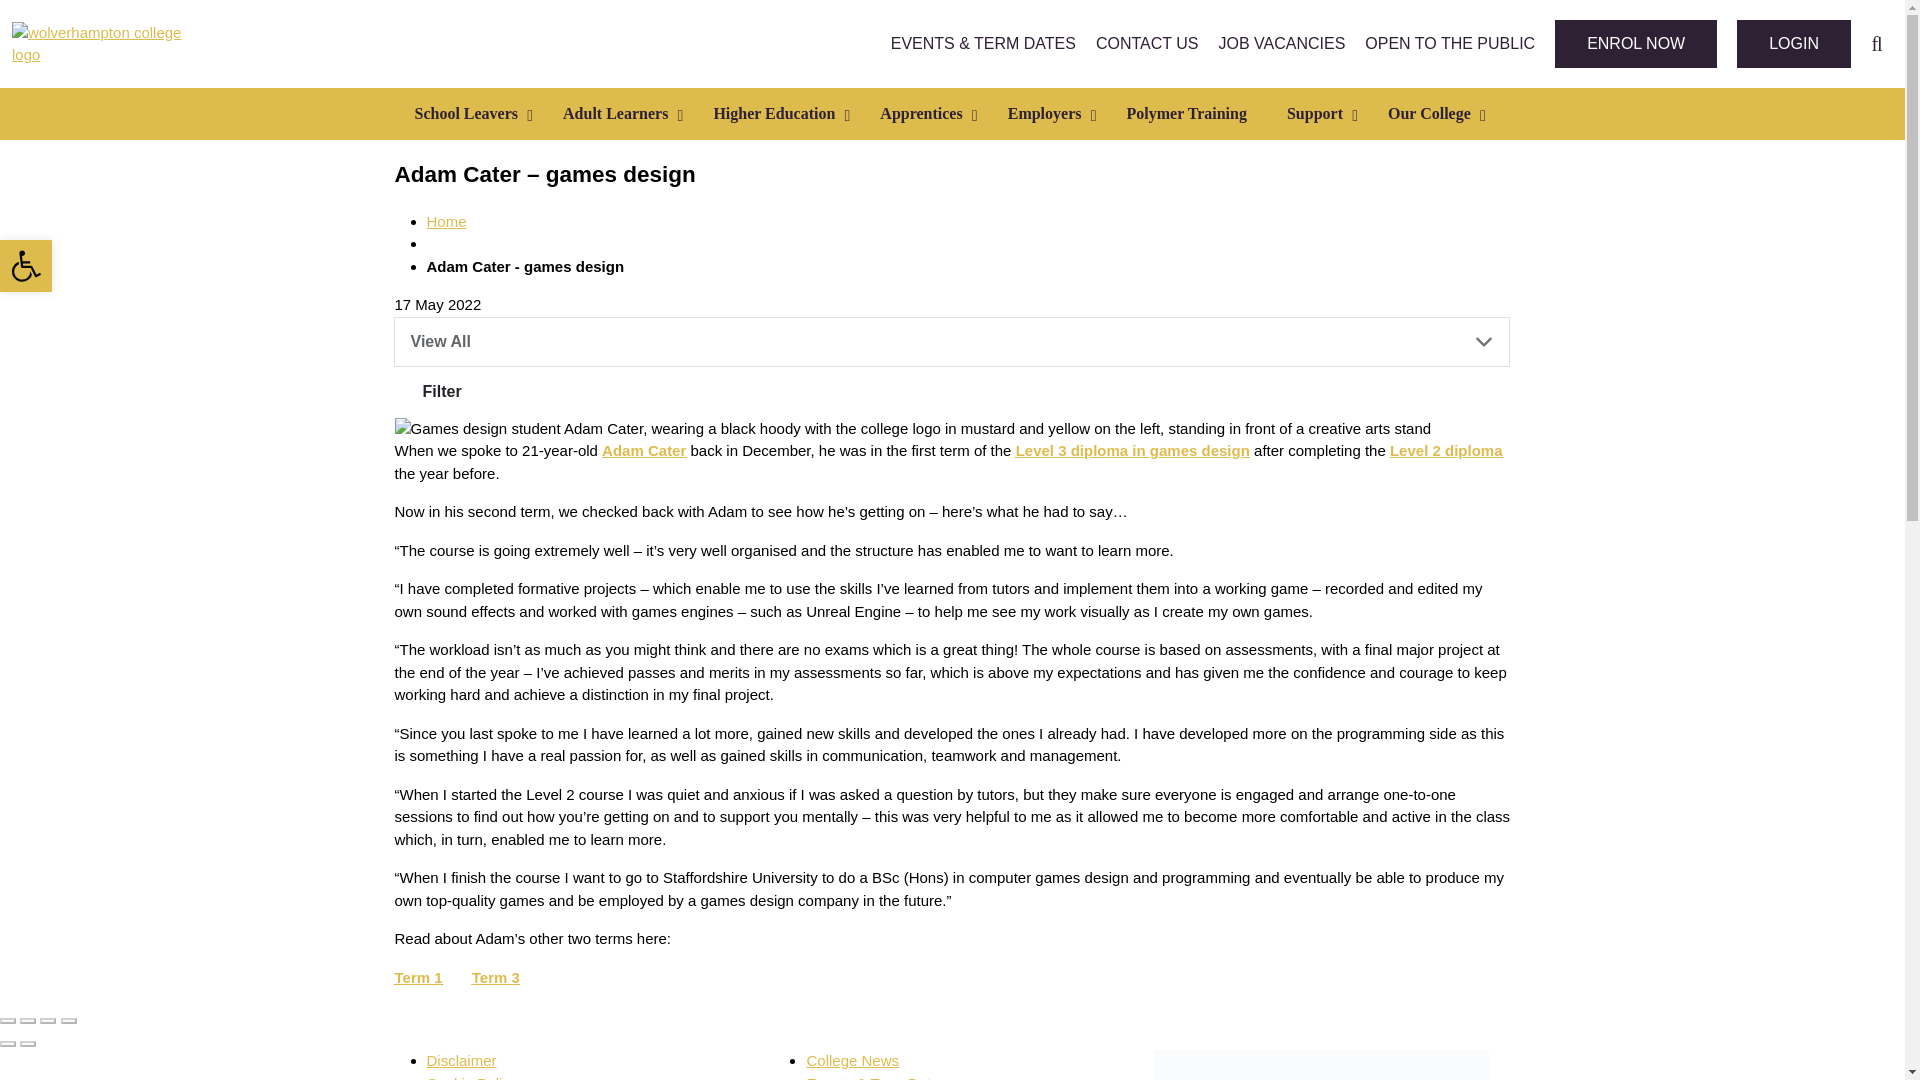 The image size is (1920, 1080). What do you see at coordinates (28, 1020) in the screenshot?
I see `Share` at bounding box center [28, 1020].